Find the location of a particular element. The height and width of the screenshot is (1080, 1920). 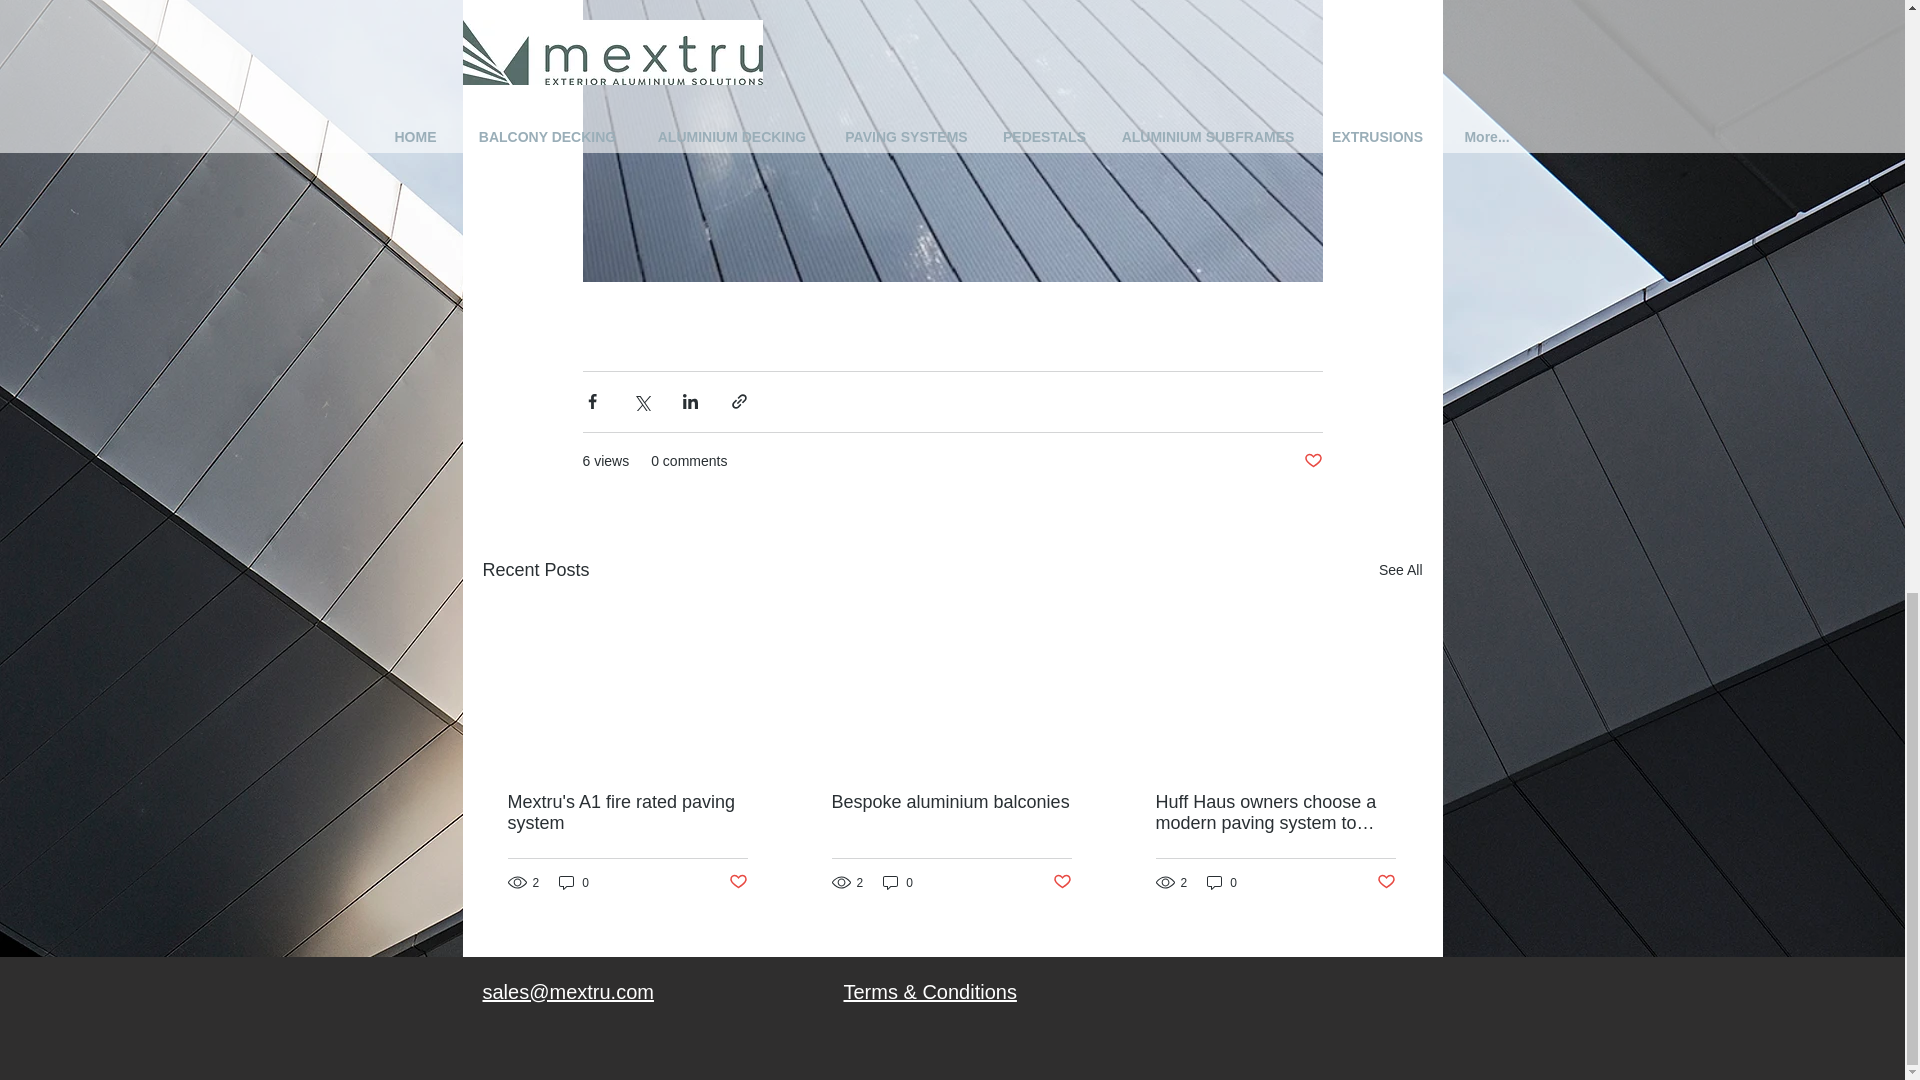

Bespoke aluminium balconies is located at coordinates (951, 802).